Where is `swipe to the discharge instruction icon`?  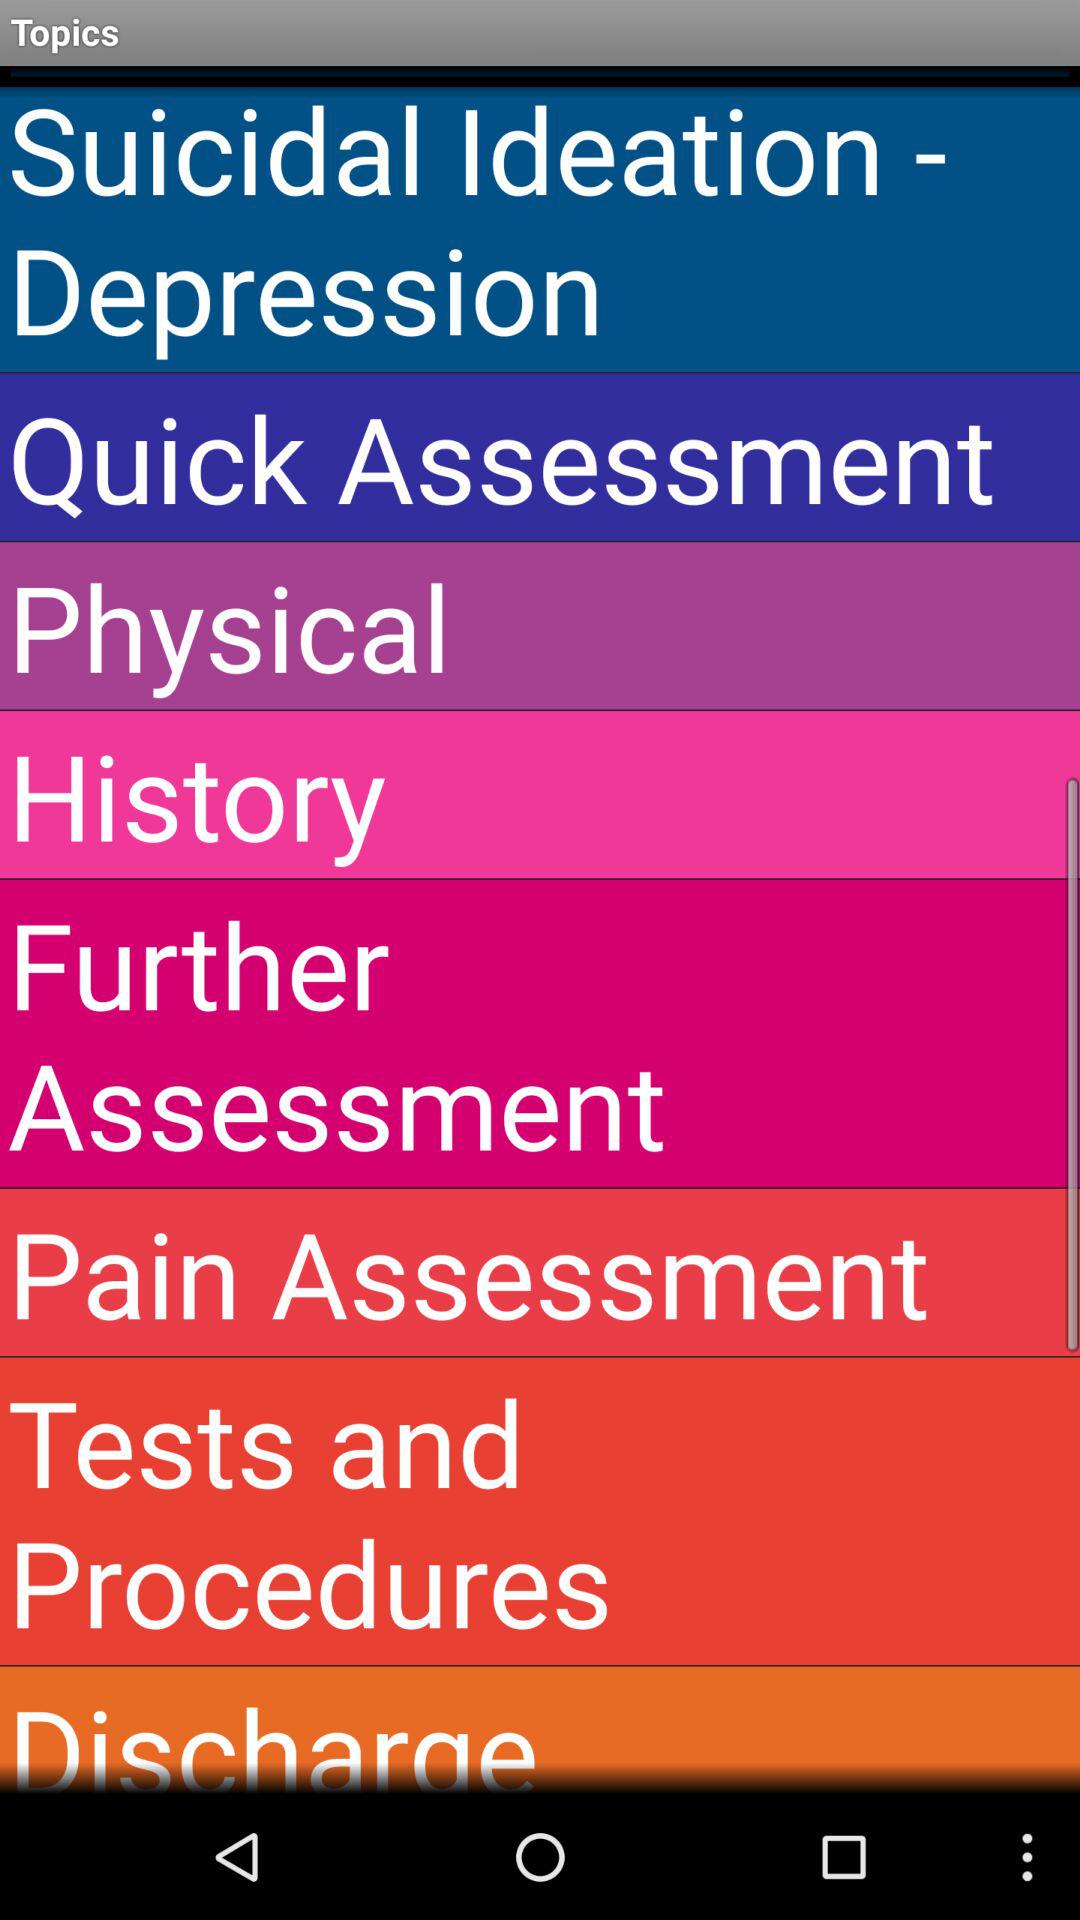 swipe to the discharge instruction icon is located at coordinates (540, 1730).